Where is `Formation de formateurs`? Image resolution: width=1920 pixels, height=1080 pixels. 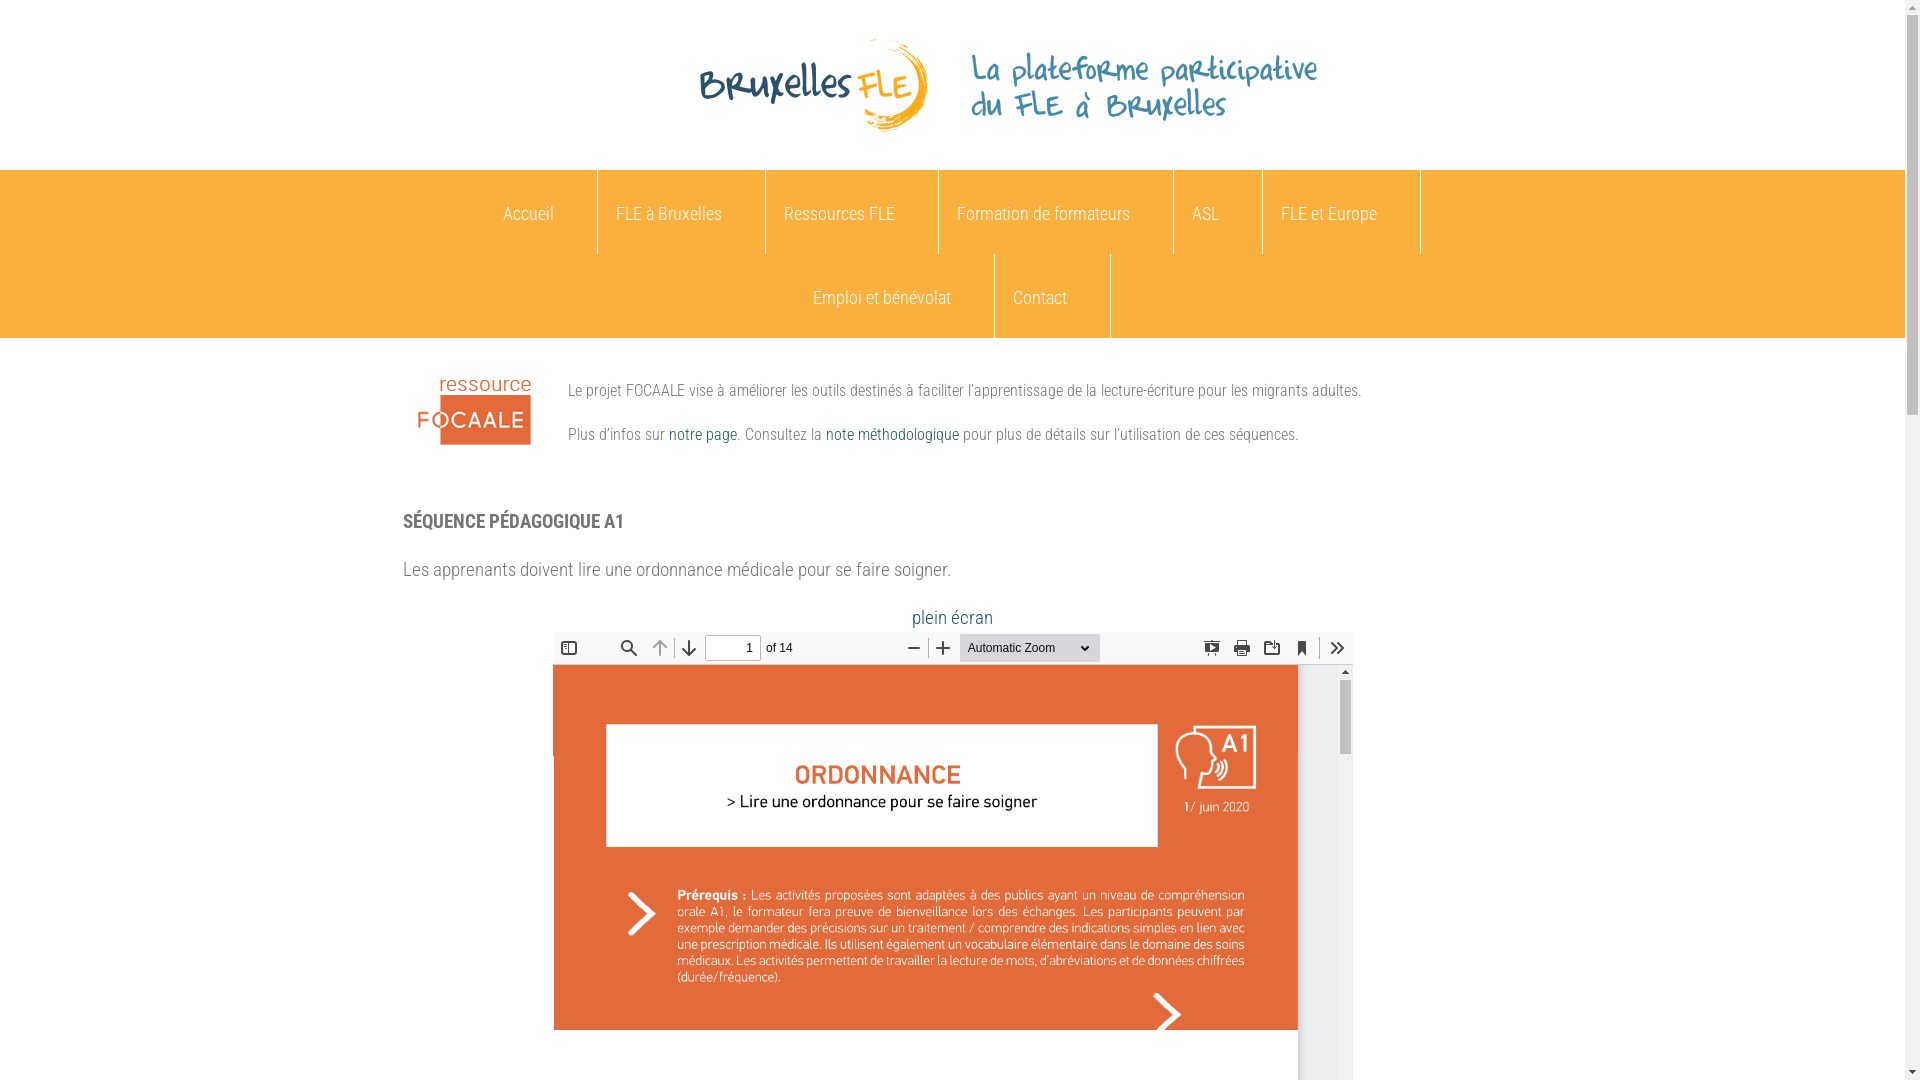
Formation de formateurs is located at coordinates (1042, 212).